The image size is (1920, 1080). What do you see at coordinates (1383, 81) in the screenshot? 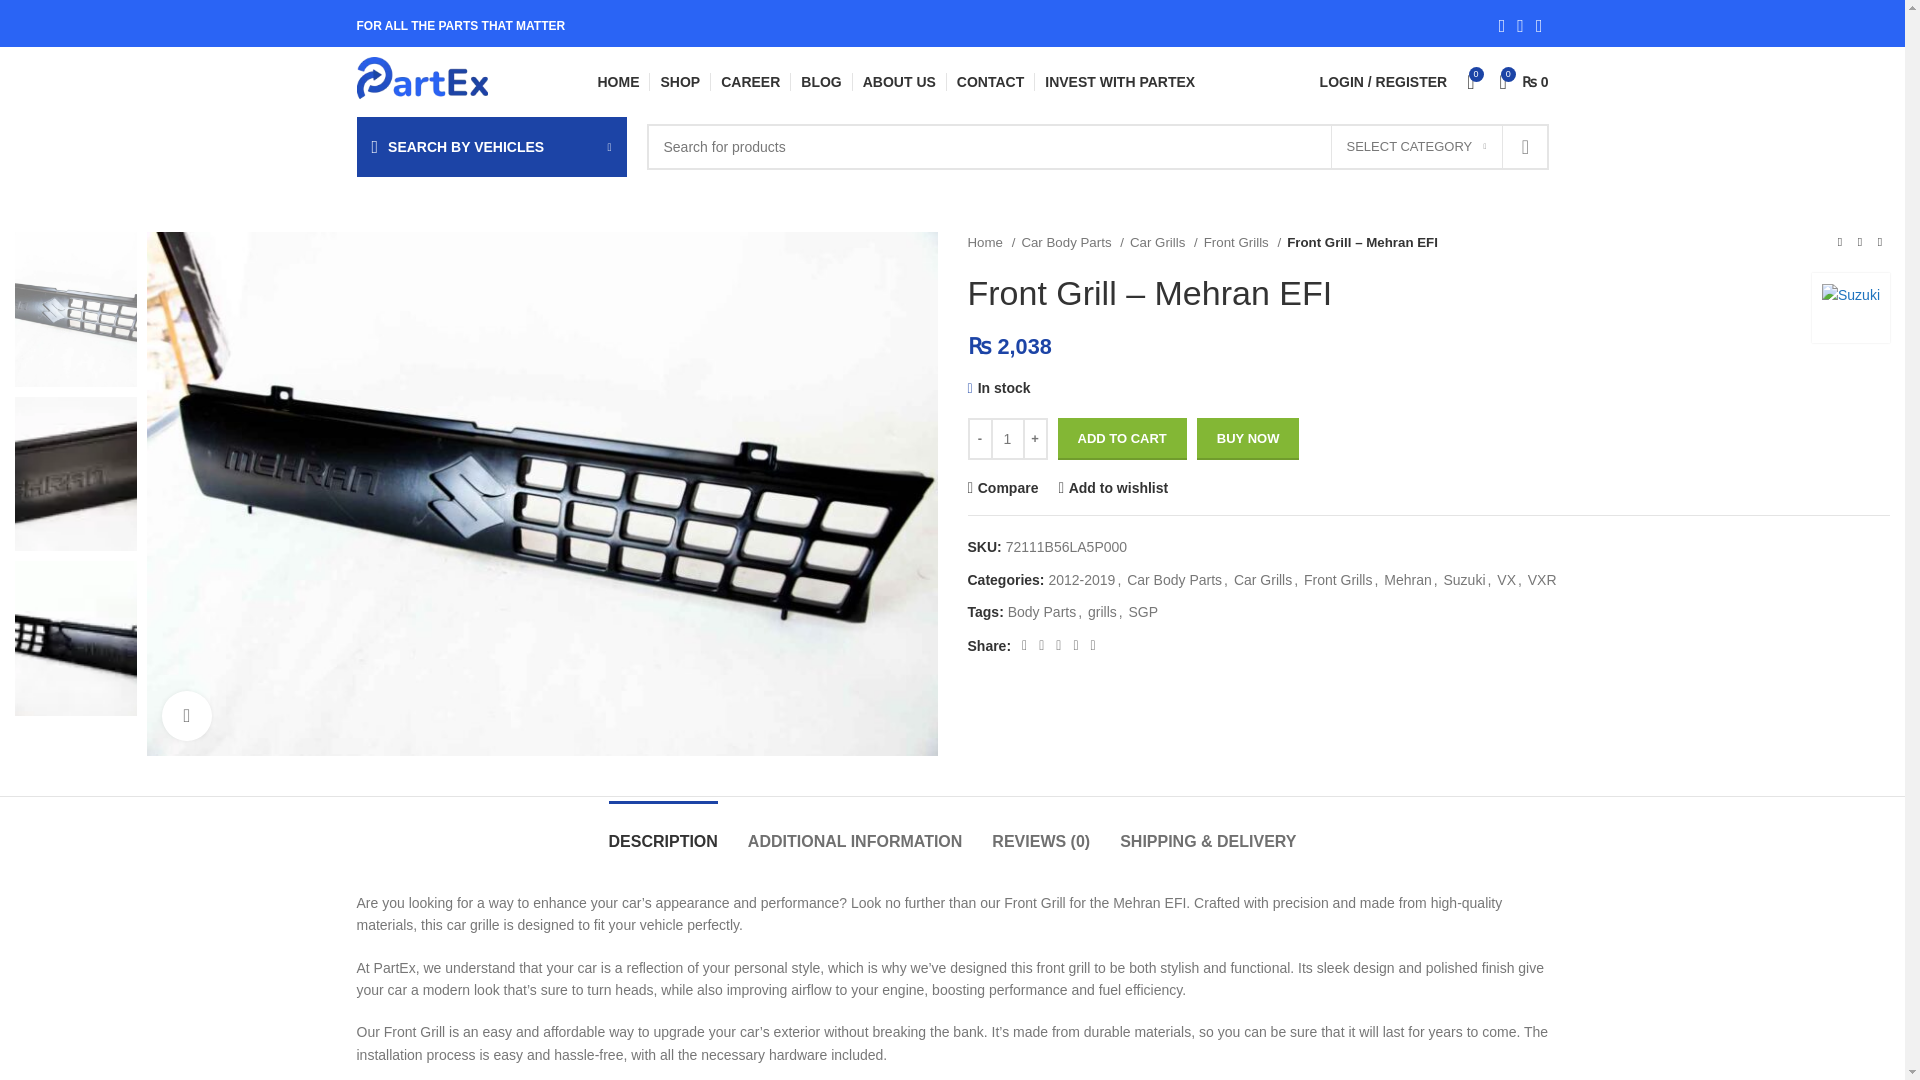
I see `My account` at bounding box center [1383, 81].